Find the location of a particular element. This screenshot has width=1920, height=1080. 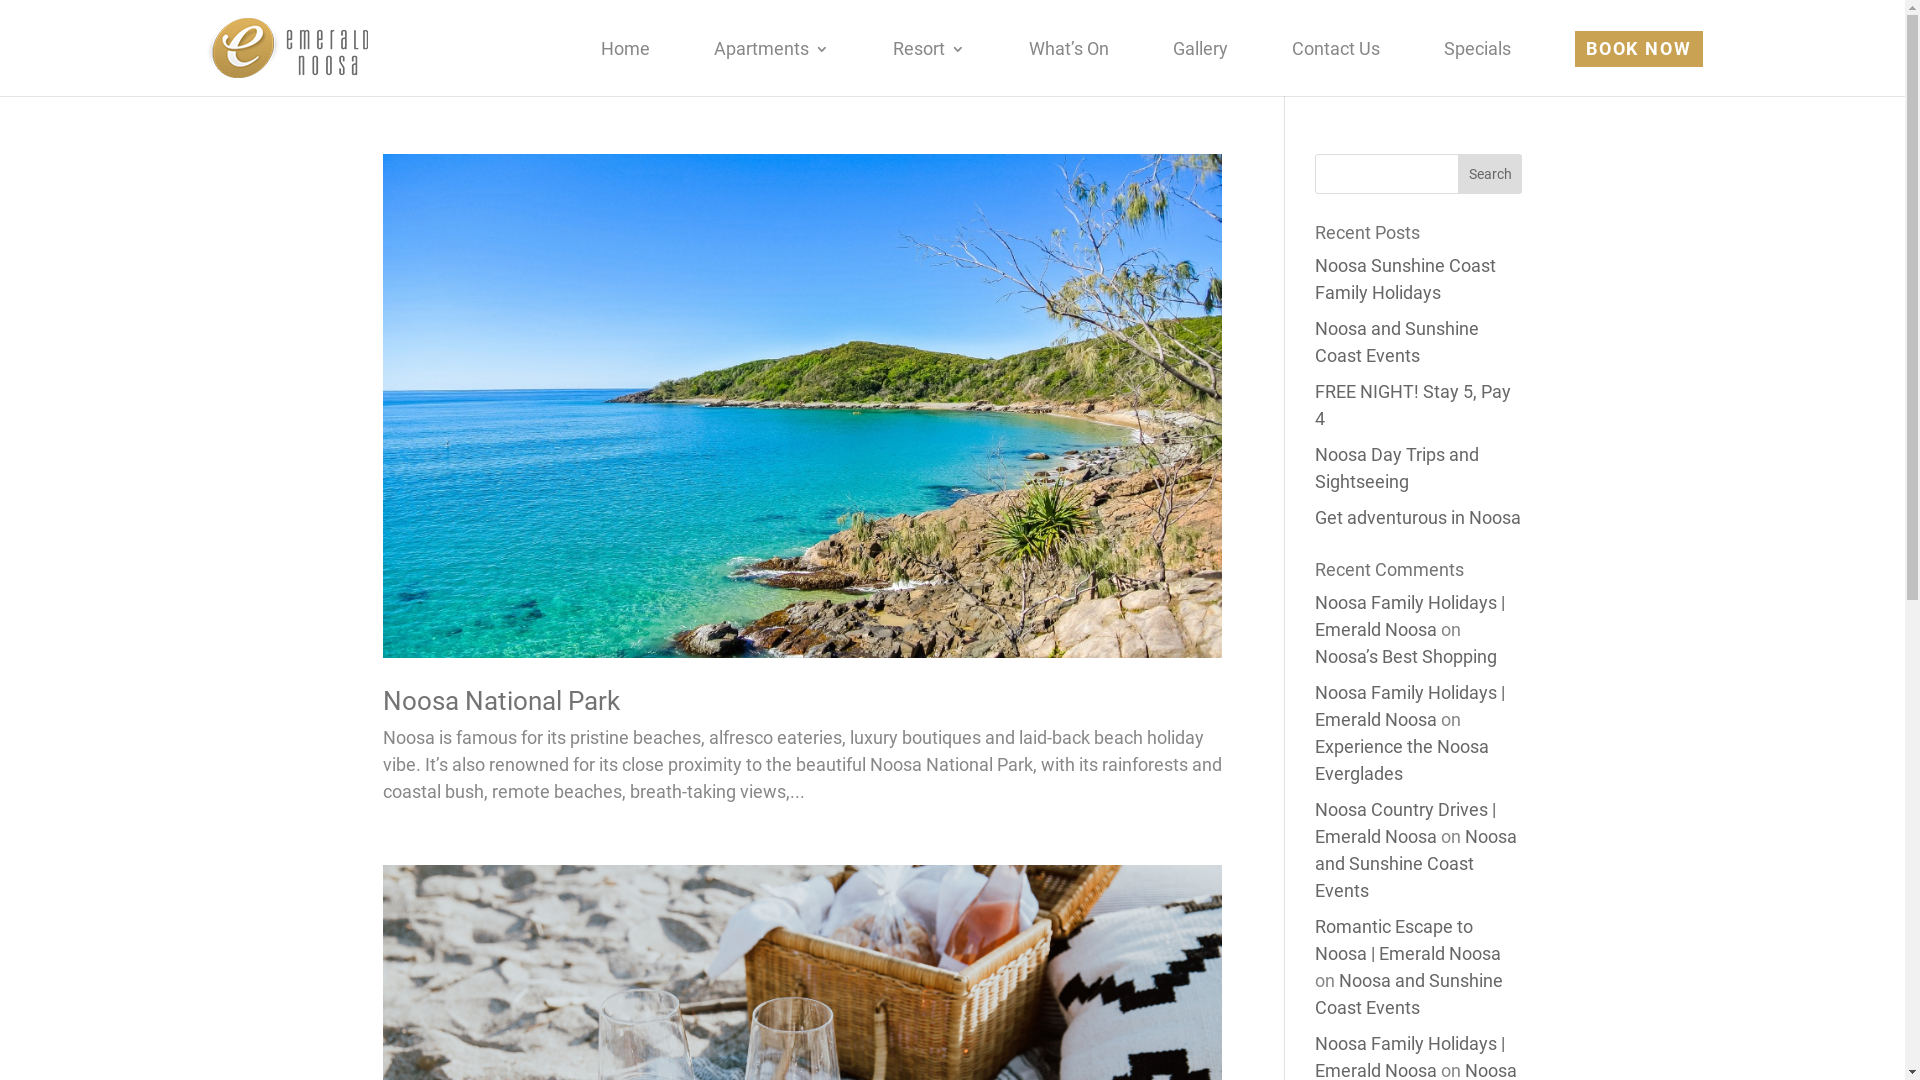

FREE NIGHT! Stay 5, Pay 4 is located at coordinates (1413, 405).